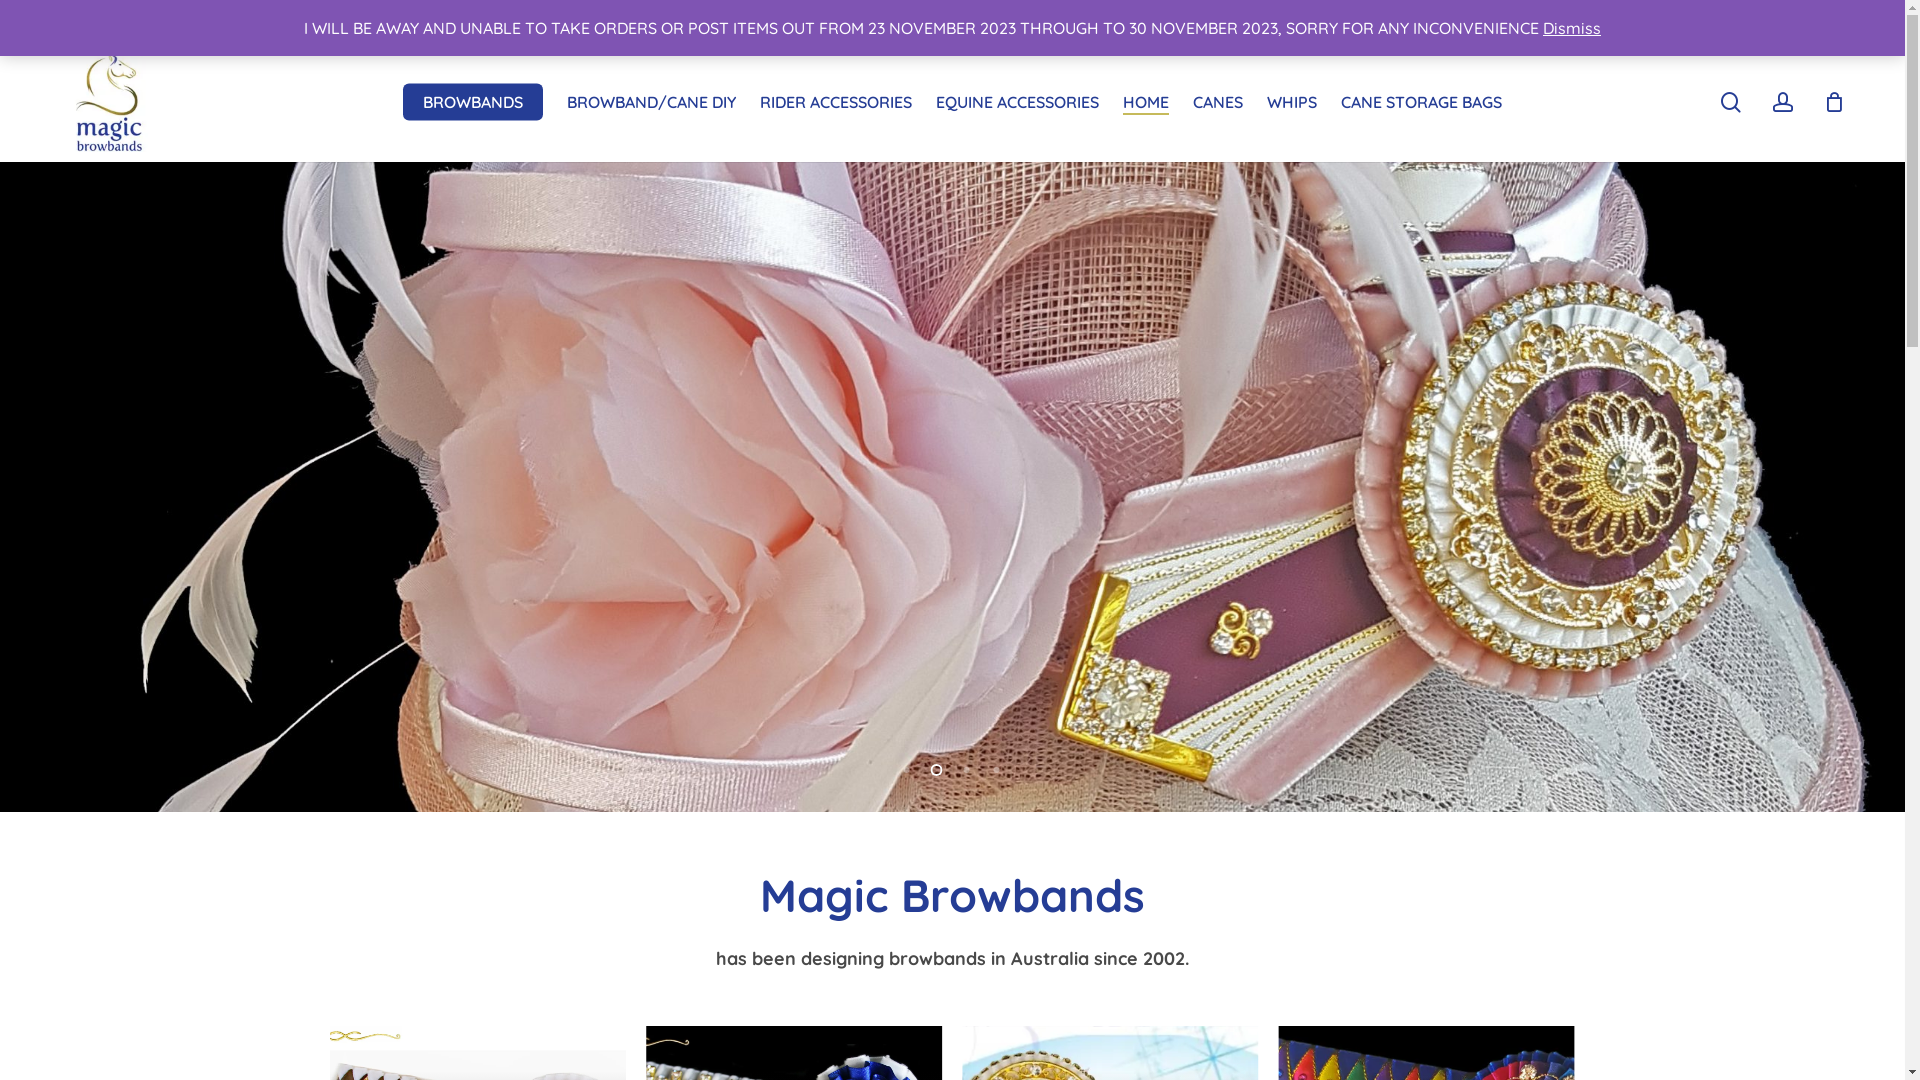 The height and width of the screenshot is (1080, 1920). I want to click on CLUBS, so click(1702, 21).